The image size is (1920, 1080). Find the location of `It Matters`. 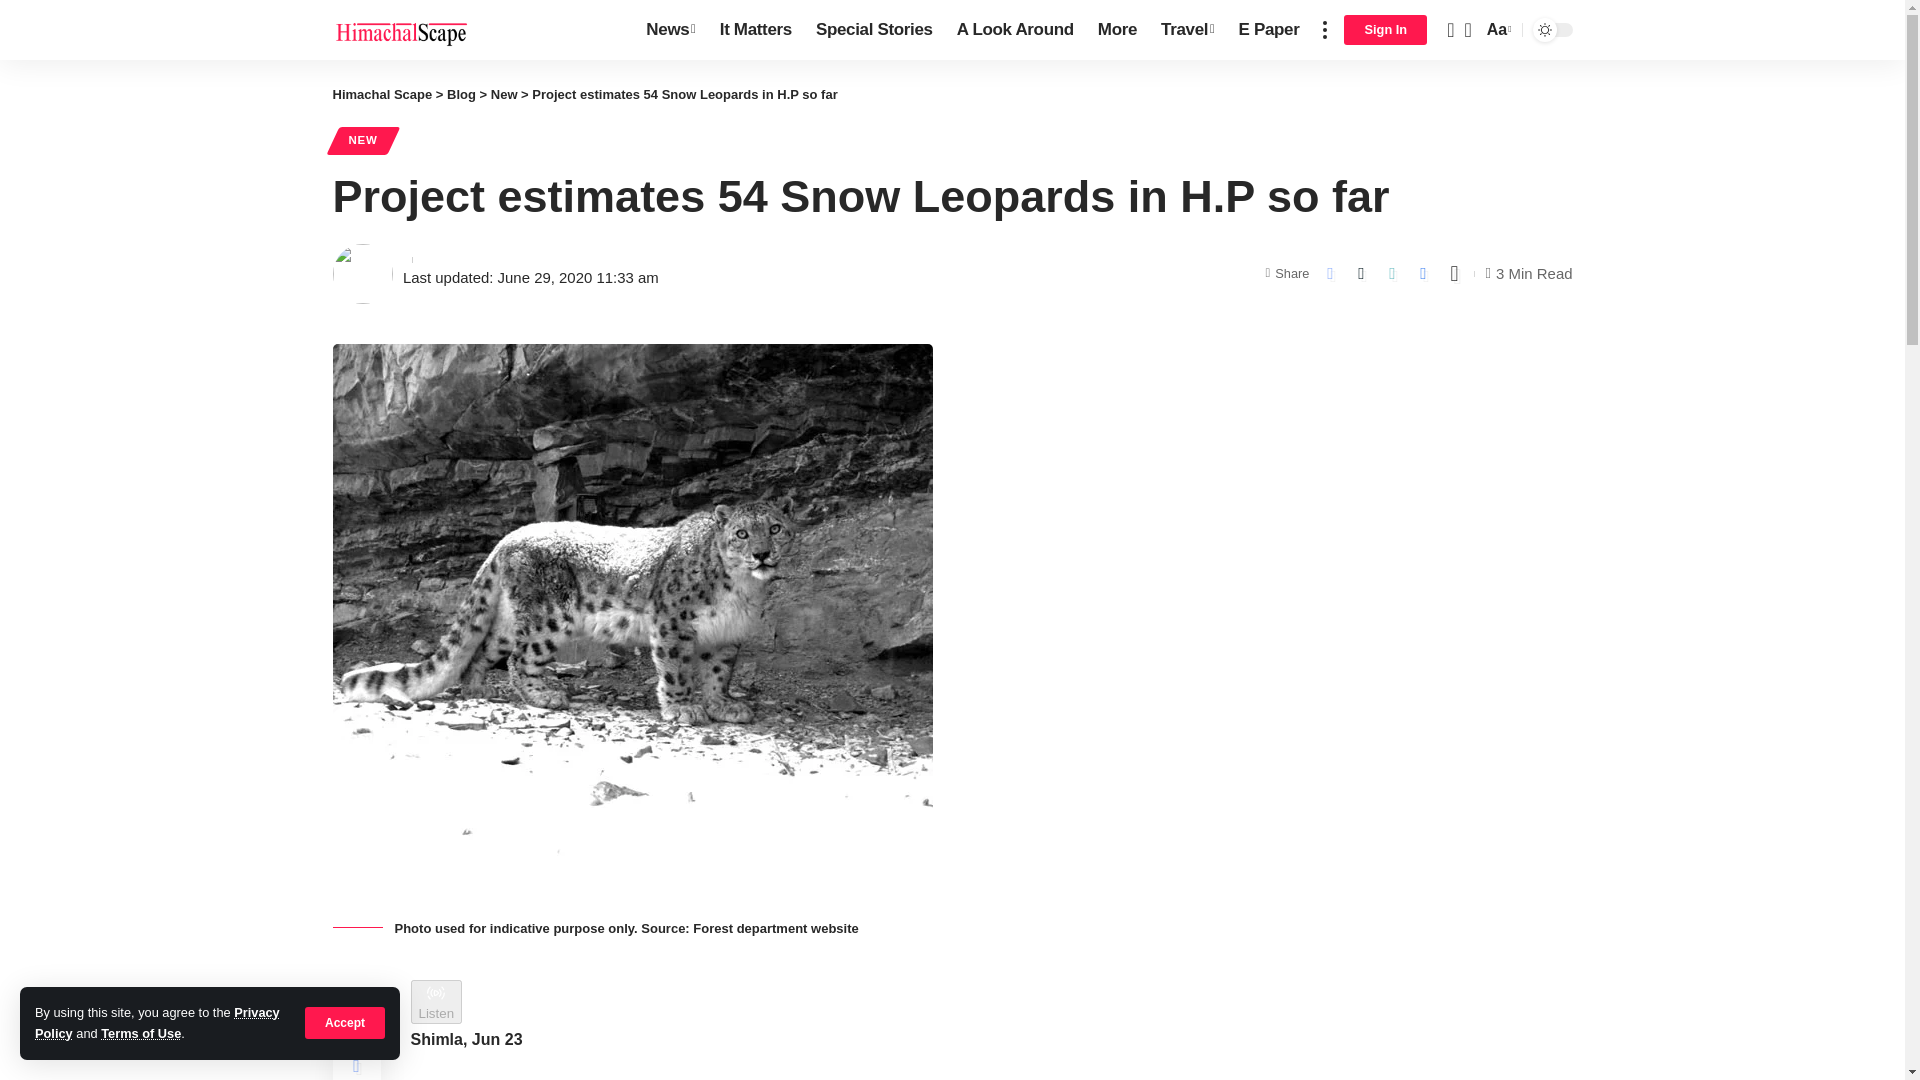

It Matters is located at coordinates (756, 30).